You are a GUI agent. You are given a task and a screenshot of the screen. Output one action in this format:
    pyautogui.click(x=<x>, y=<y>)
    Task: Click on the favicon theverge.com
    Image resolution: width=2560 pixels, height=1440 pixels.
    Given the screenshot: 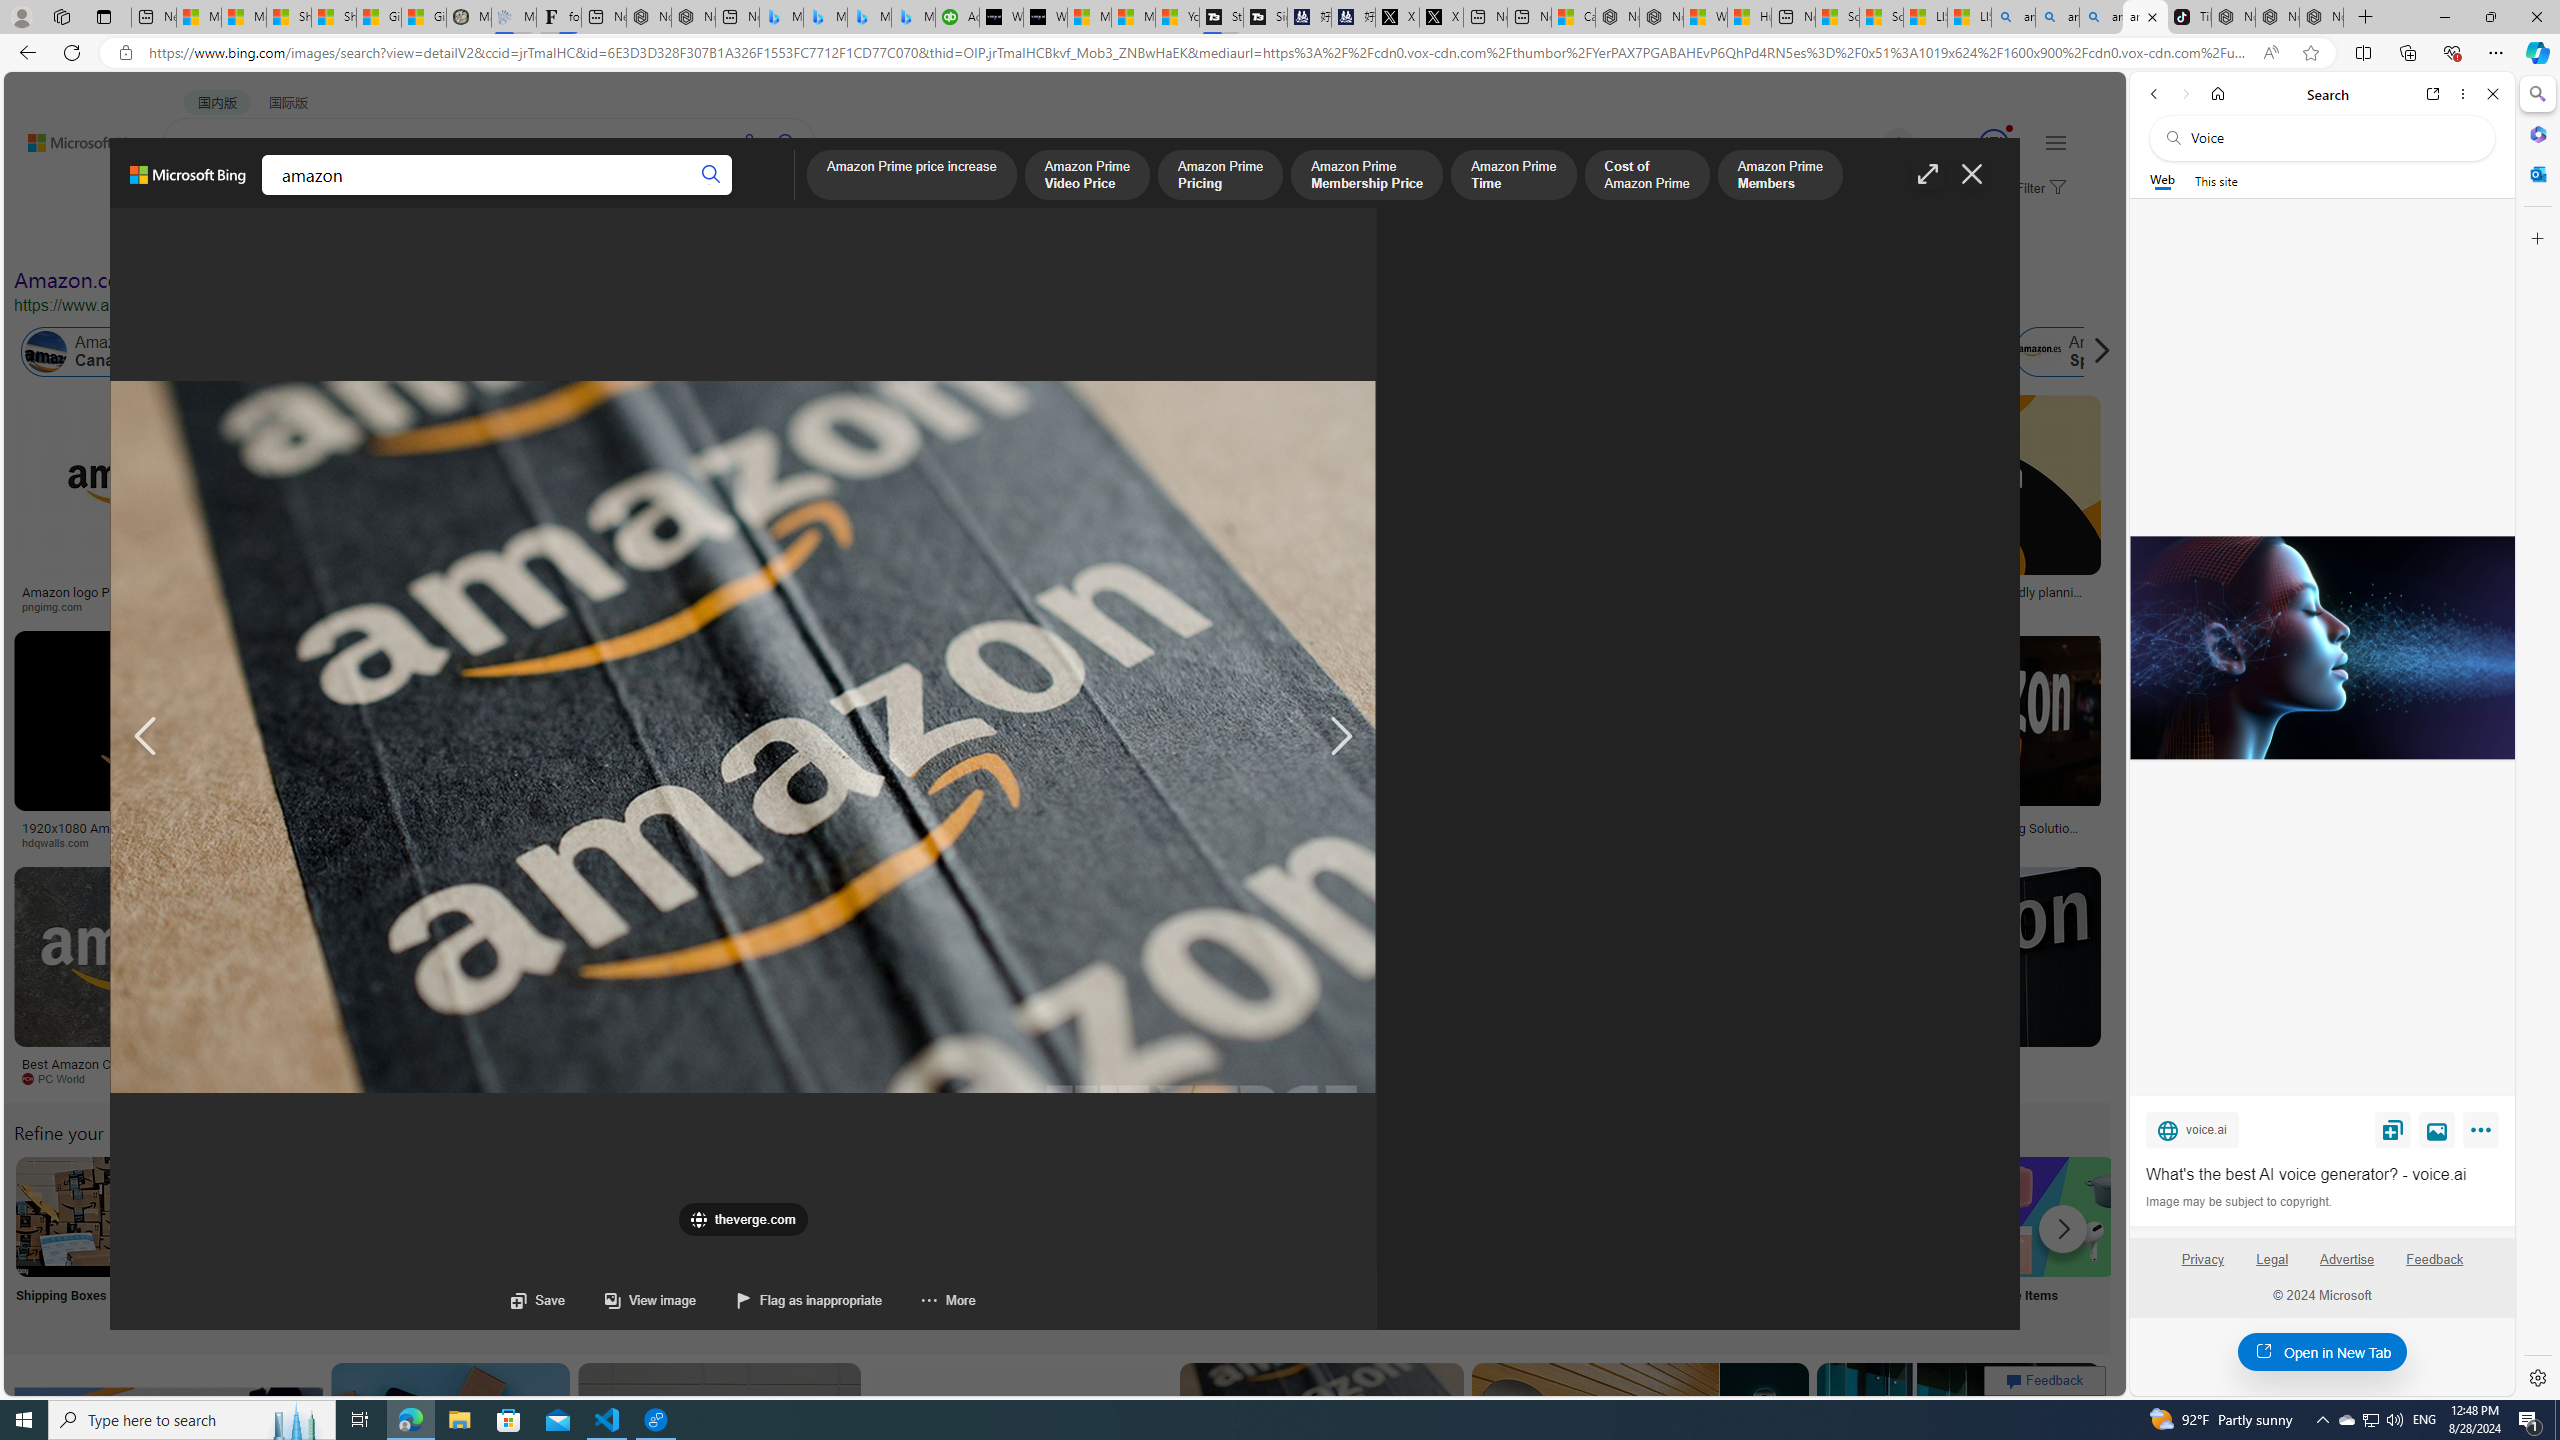 What is the action you would take?
    pyautogui.click(x=743, y=1218)
    